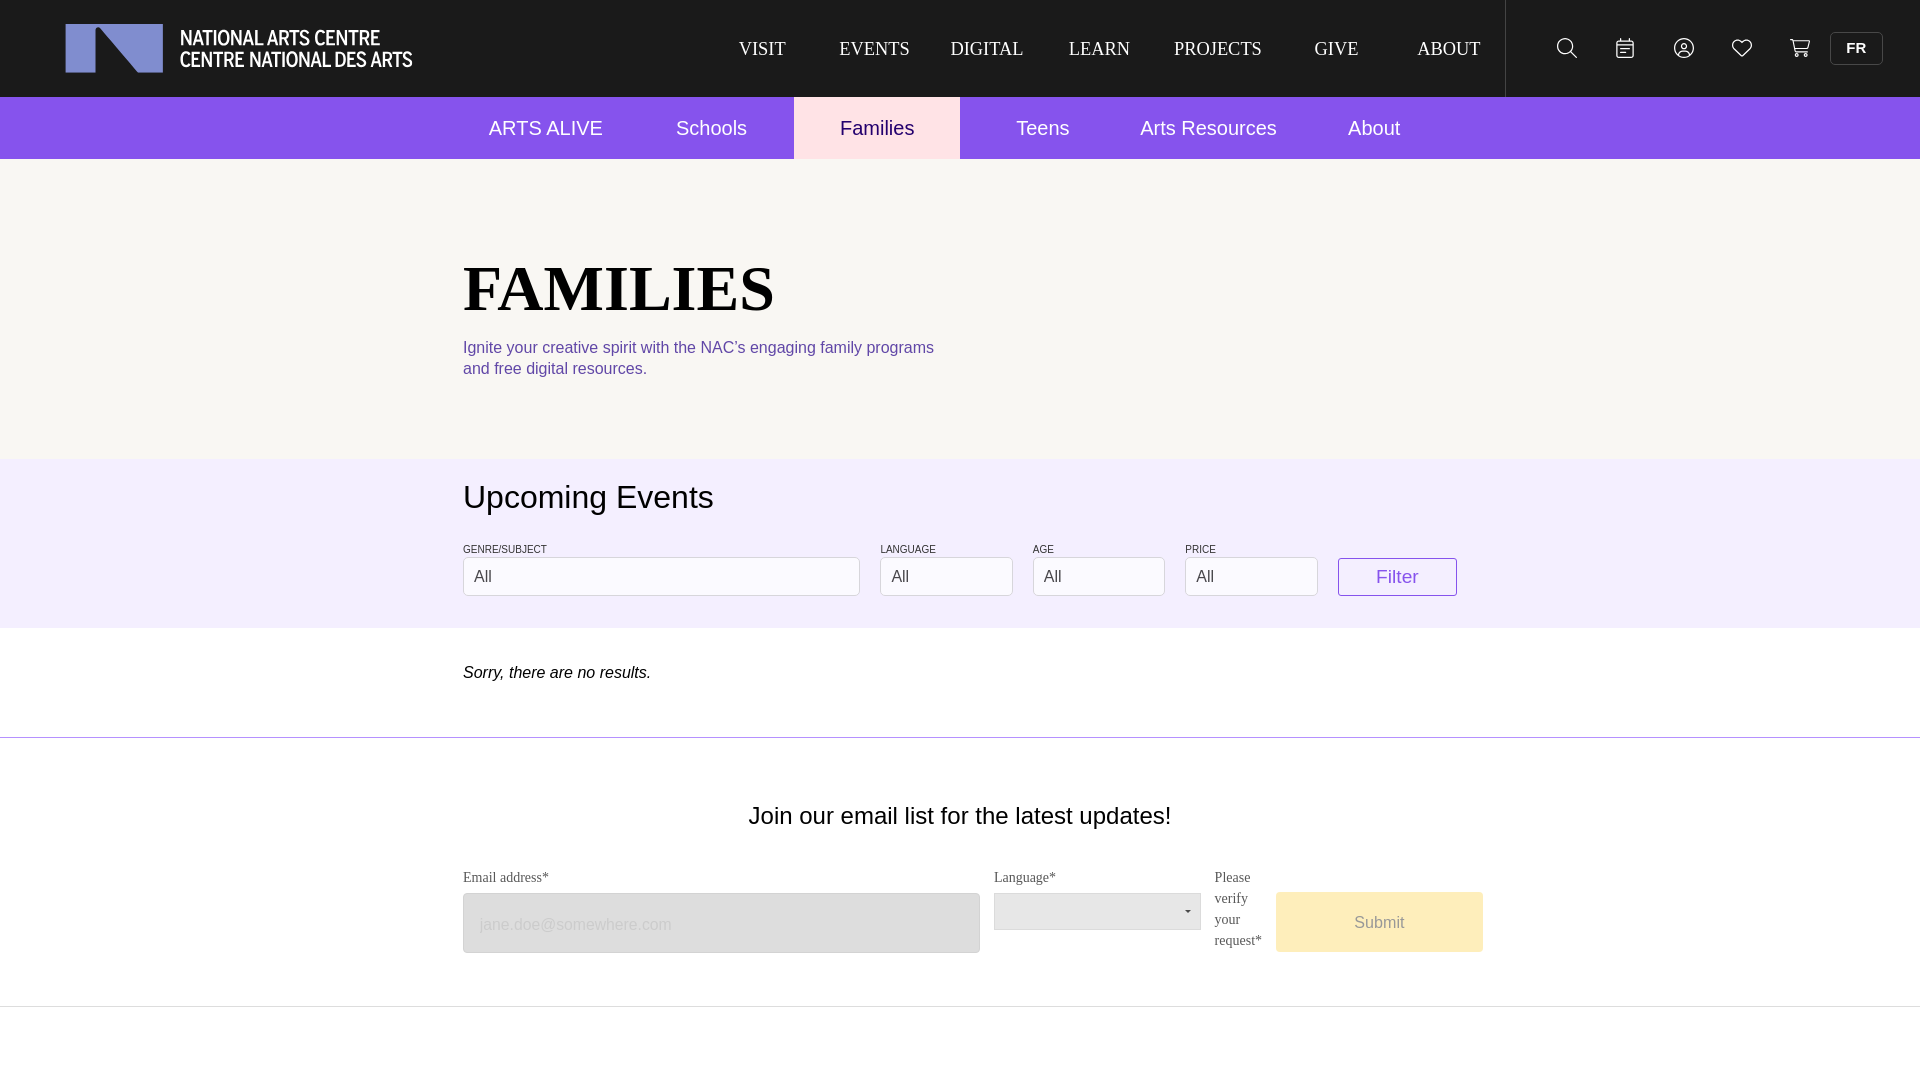  What do you see at coordinates (1741, 48) in the screenshot?
I see `My wish list` at bounding box center [1741, 48].